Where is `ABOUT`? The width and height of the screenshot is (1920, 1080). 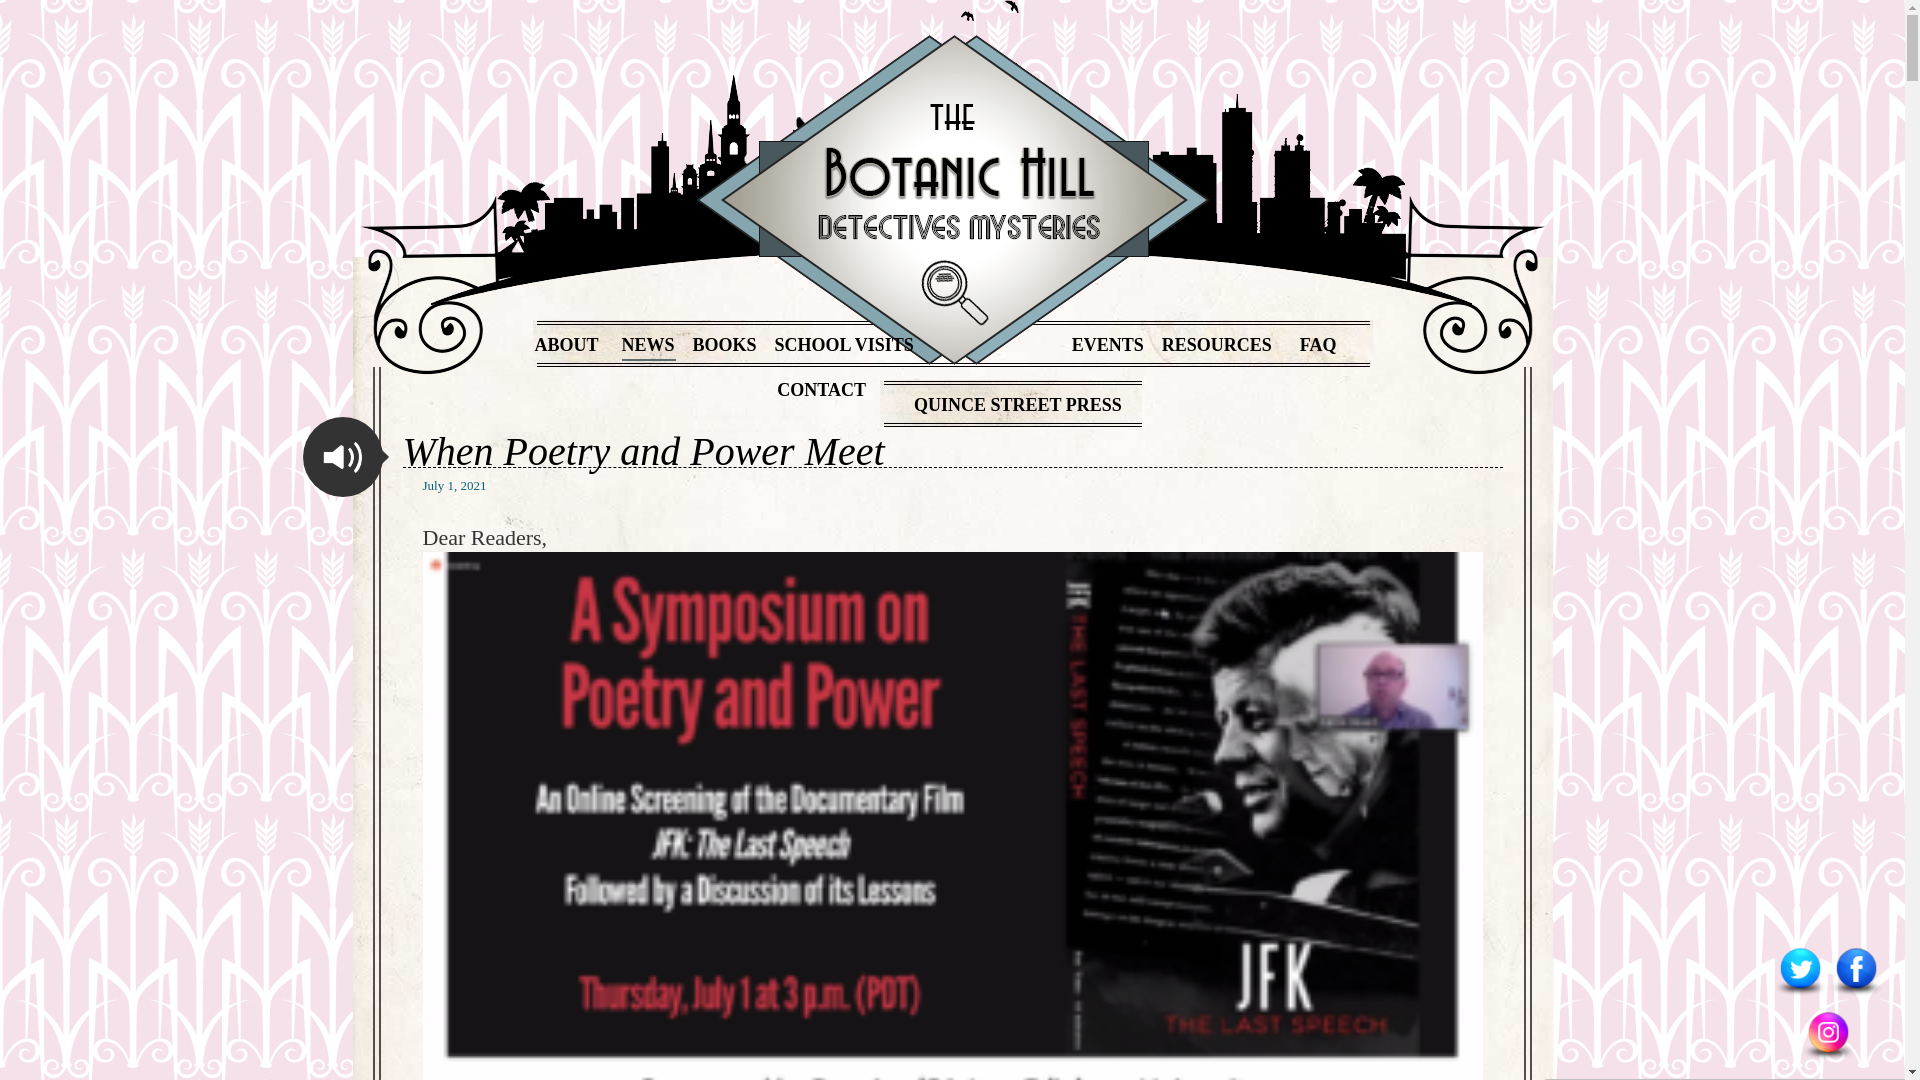
ABOUT is located at coordinates (565, 344).